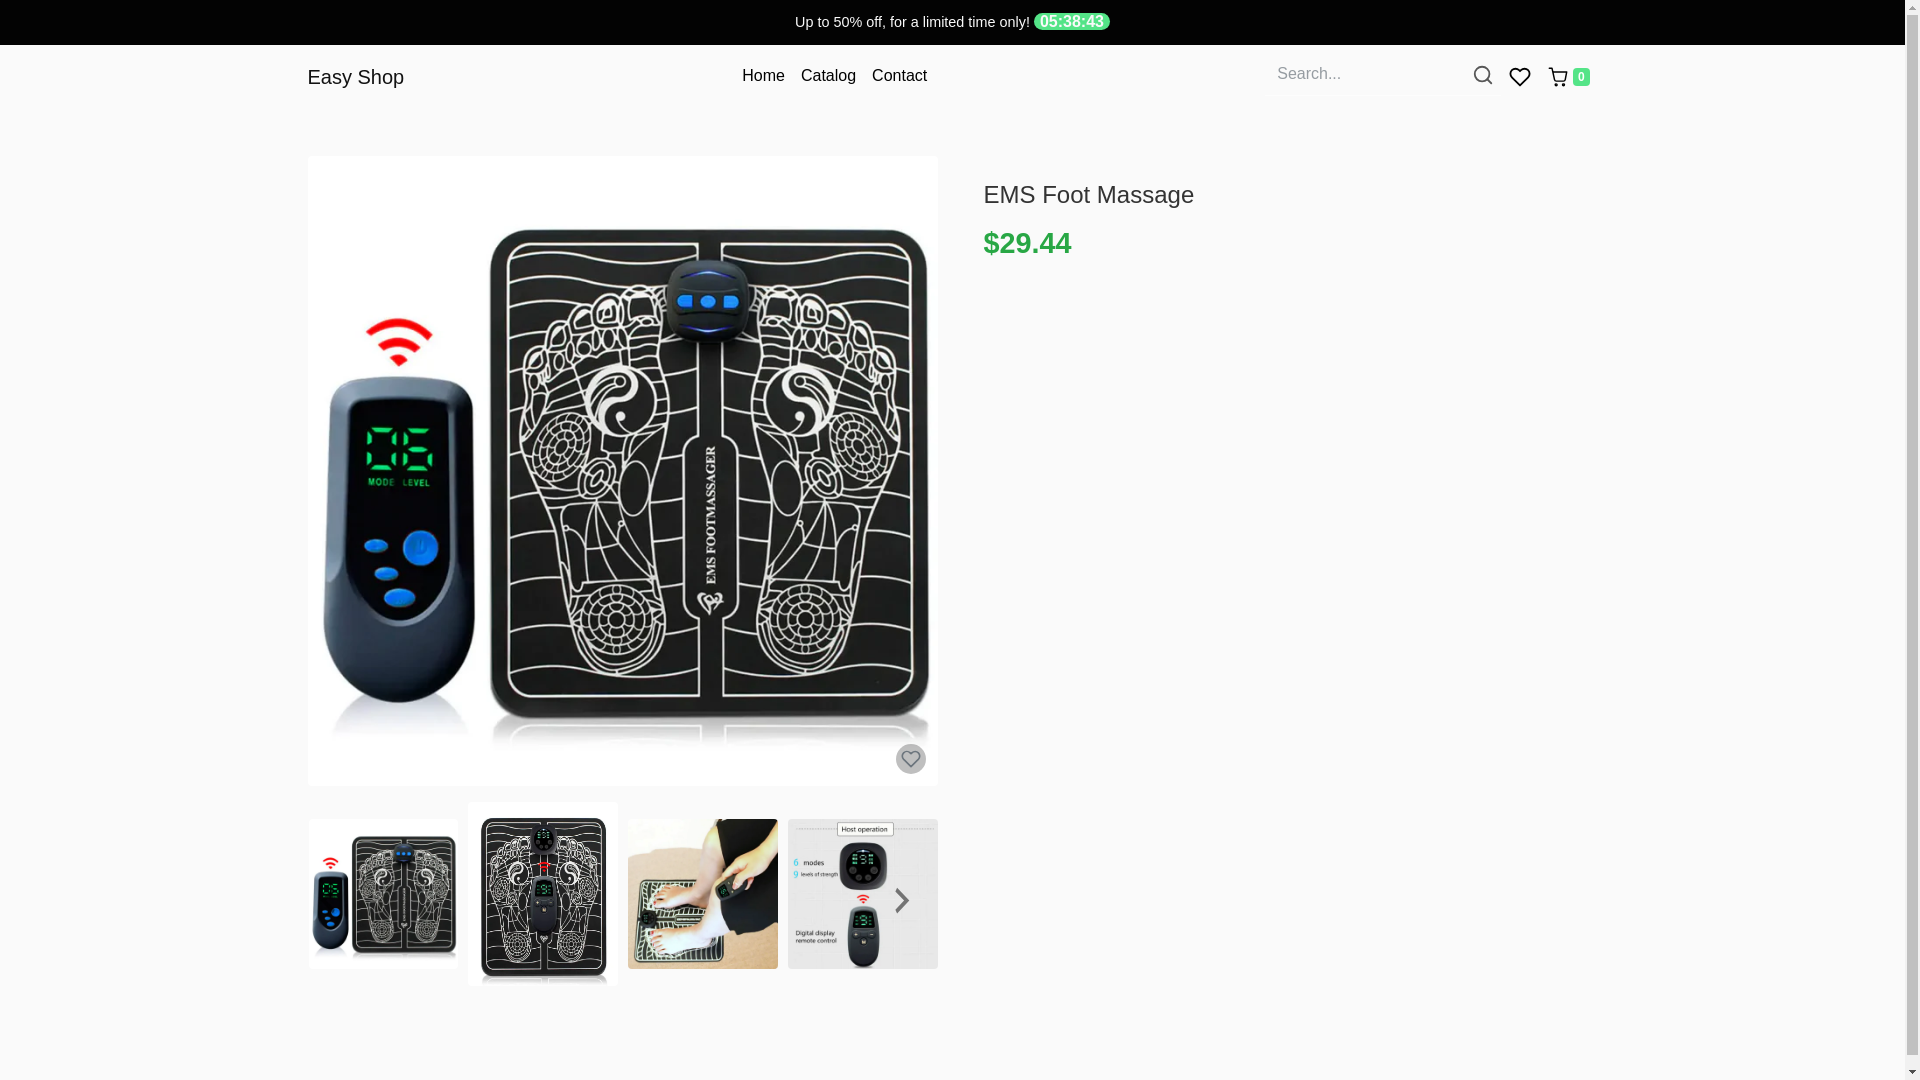 This screenshot has height=1080, width=1920. What do you see at coordinates (900, 76) in the screenshot?
I see `Contact` at bounding box center [900, 76].